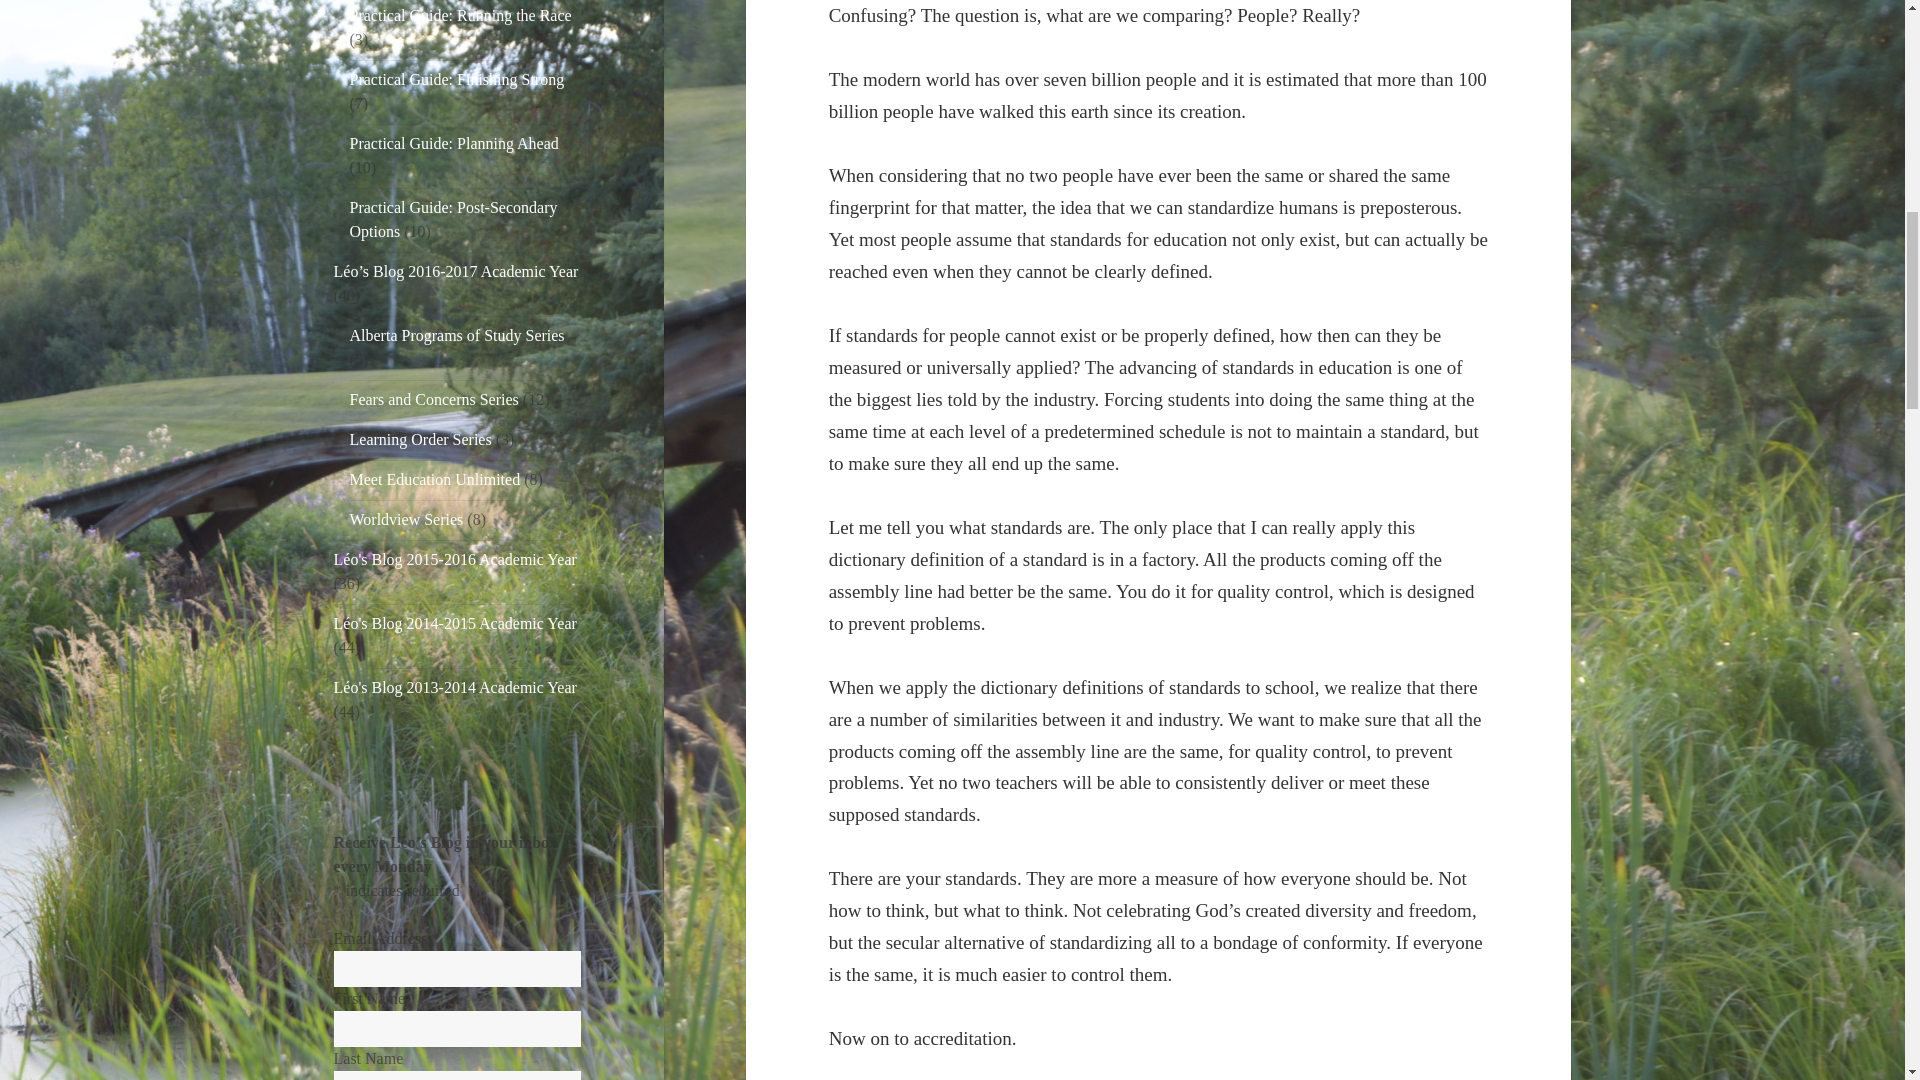  What do you see at coordinates (406, 519) in the screenshot?
I see `Worldview Series` at bounding box center [406, 519].